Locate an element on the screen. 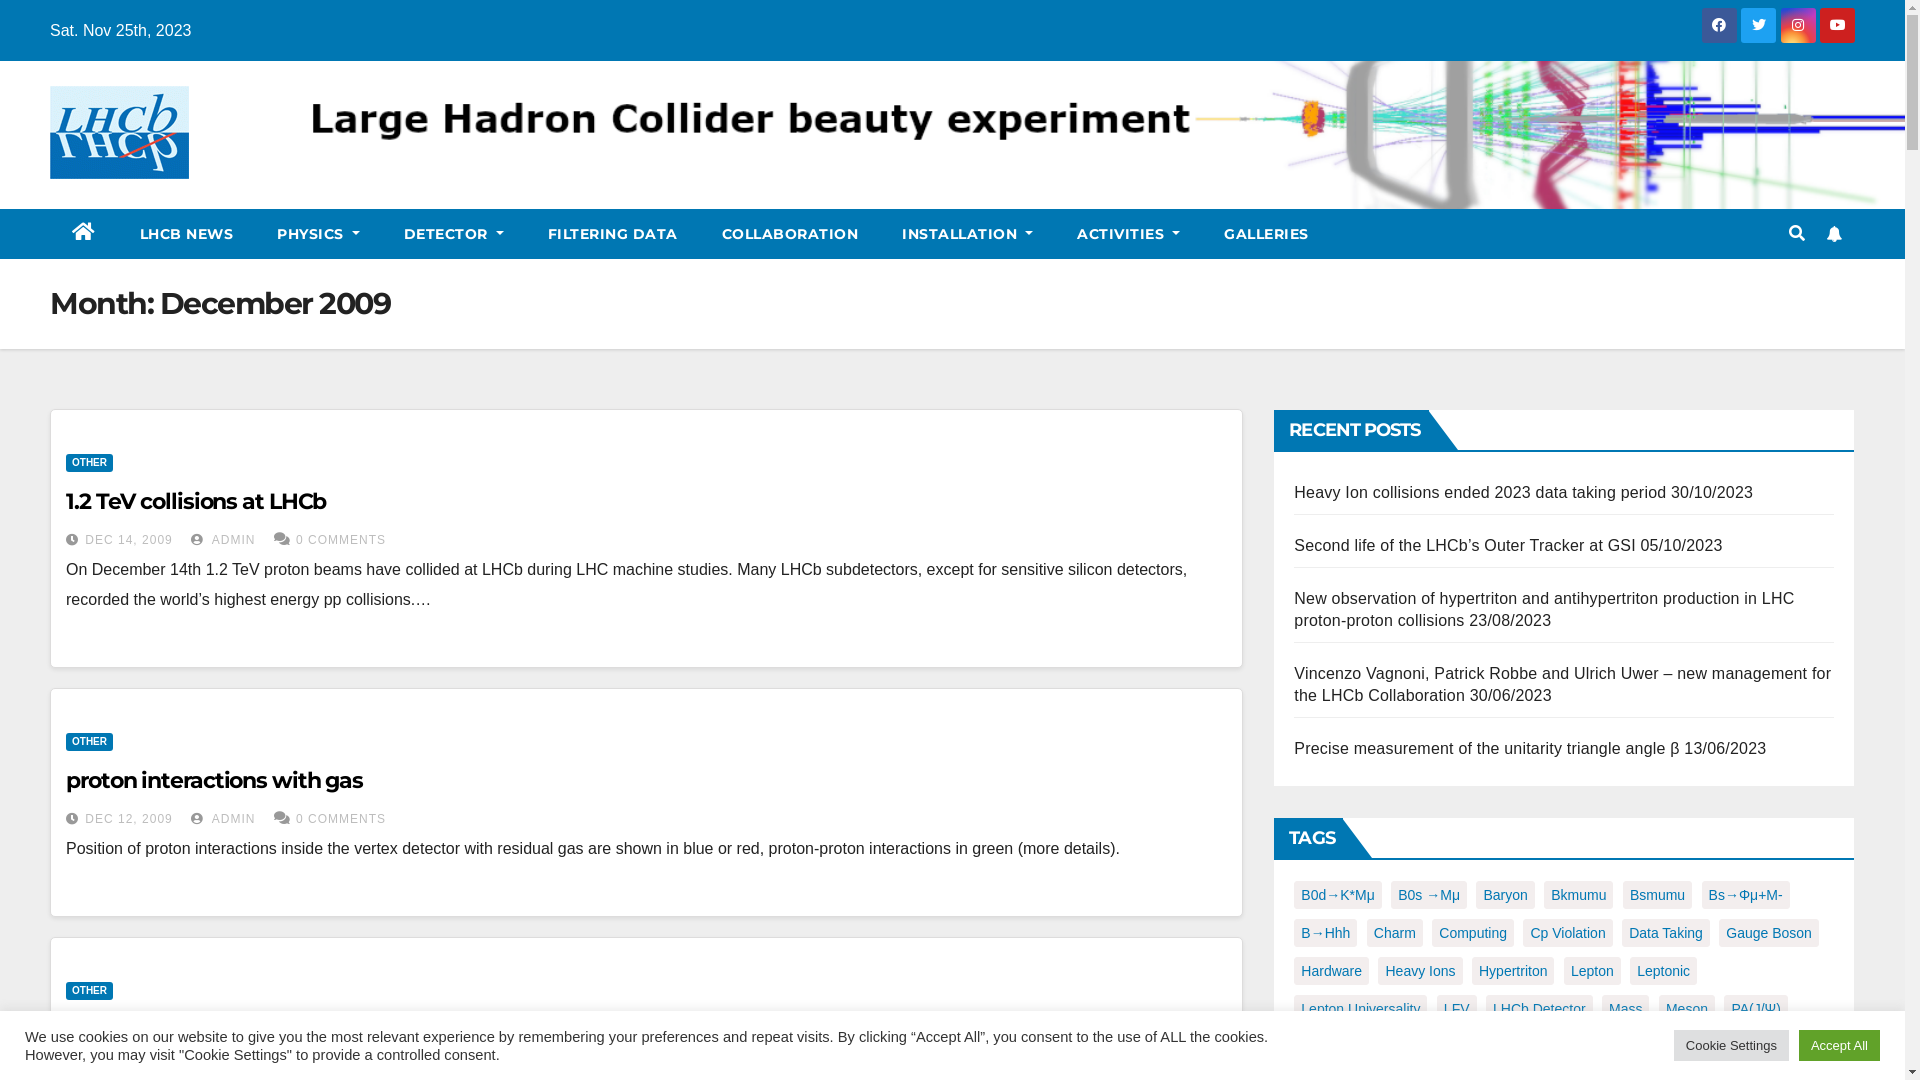 The image size is (1920, 1080). Bsmumu is located at coordinates (1658, 895).